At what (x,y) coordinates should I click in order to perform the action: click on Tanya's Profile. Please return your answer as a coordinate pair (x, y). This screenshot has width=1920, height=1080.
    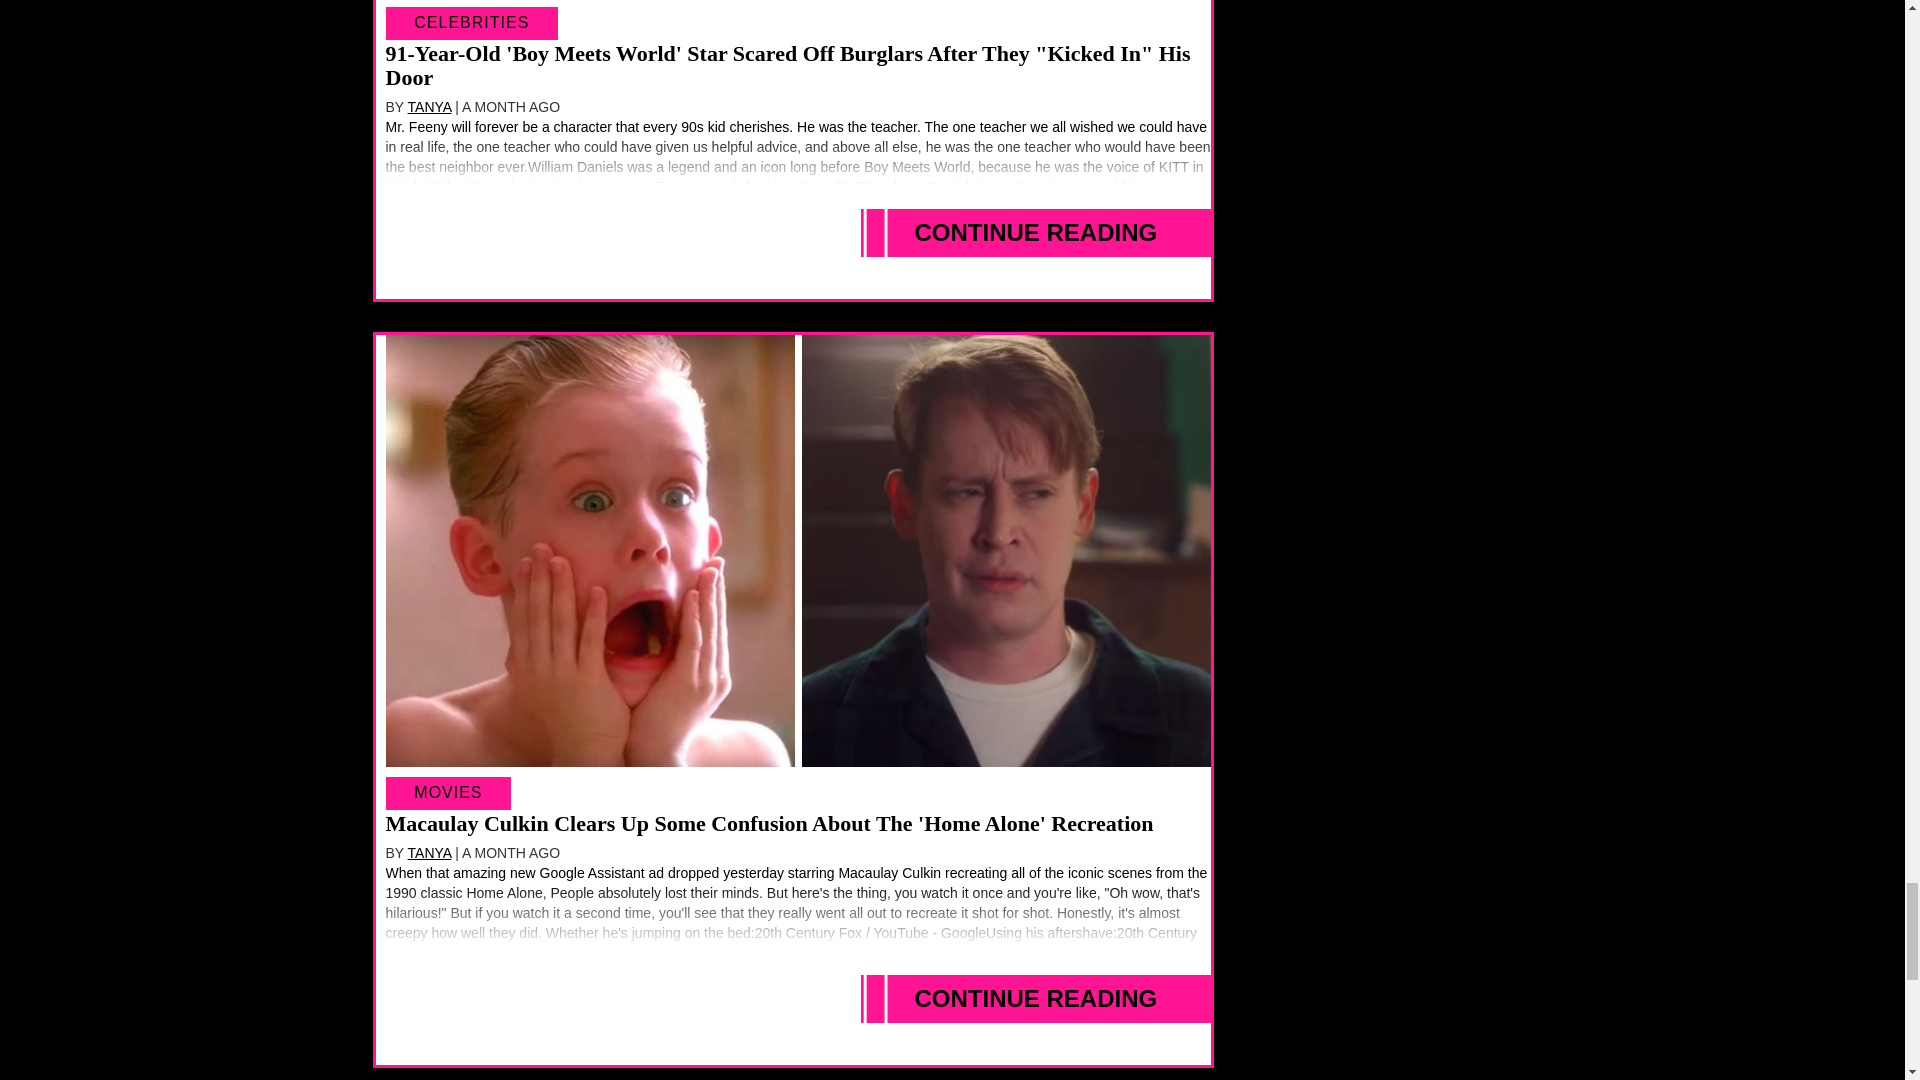
    Looking at the image, I should click on (429, 852).